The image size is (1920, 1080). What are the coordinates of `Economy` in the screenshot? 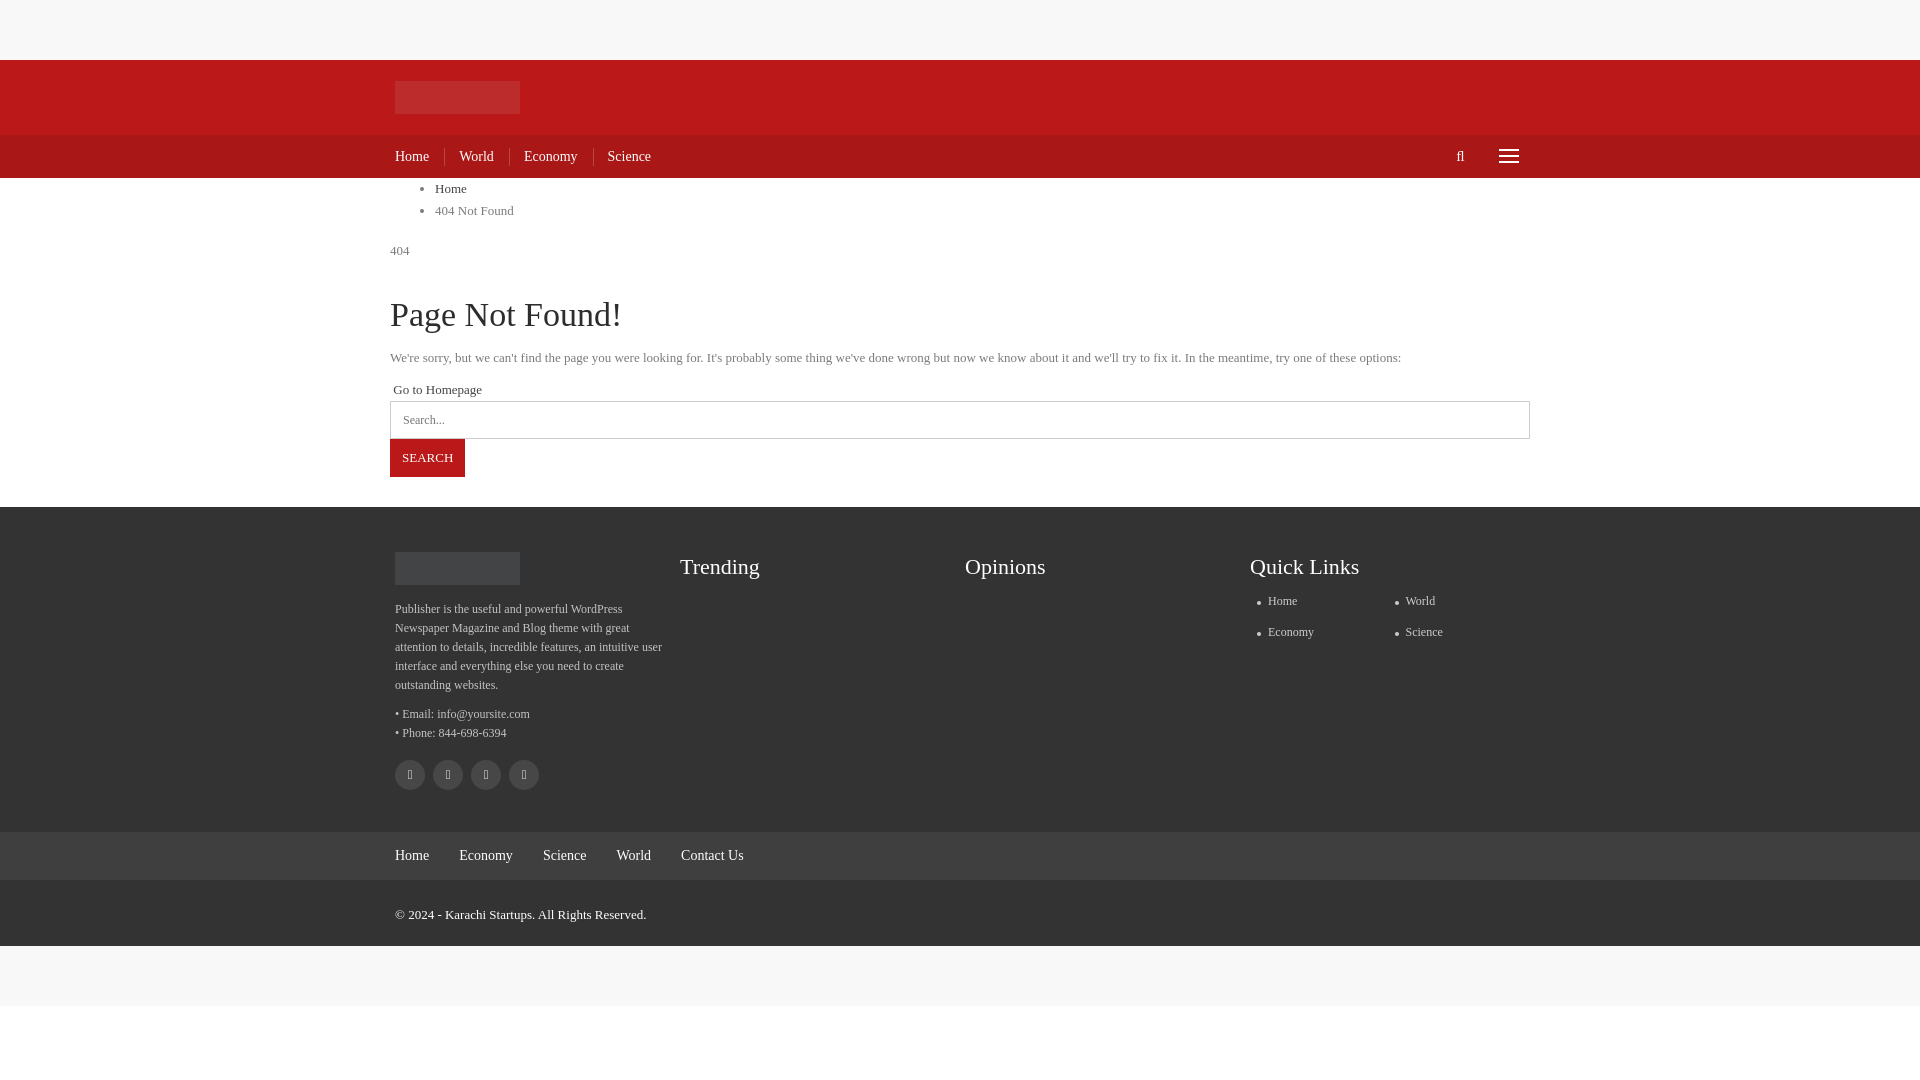 It's located at (1318, 631).